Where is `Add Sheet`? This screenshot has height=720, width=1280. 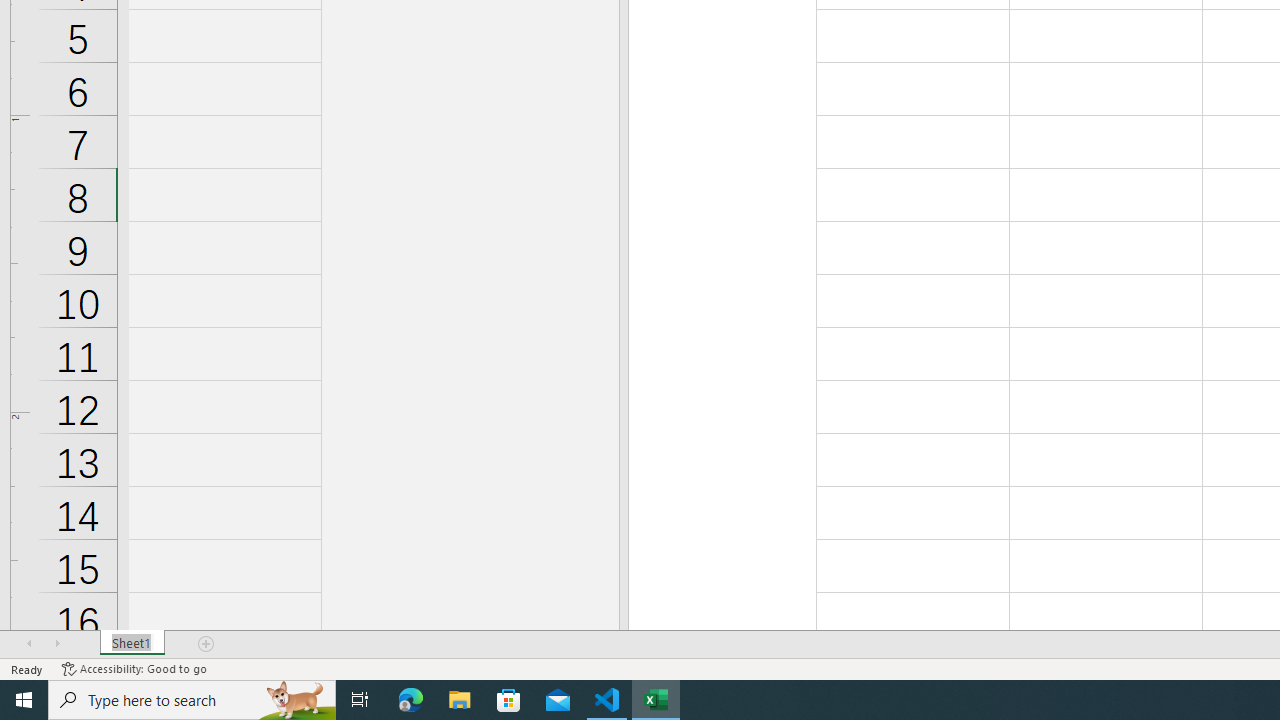 Add Sheet is located at coordinates (207, 644).